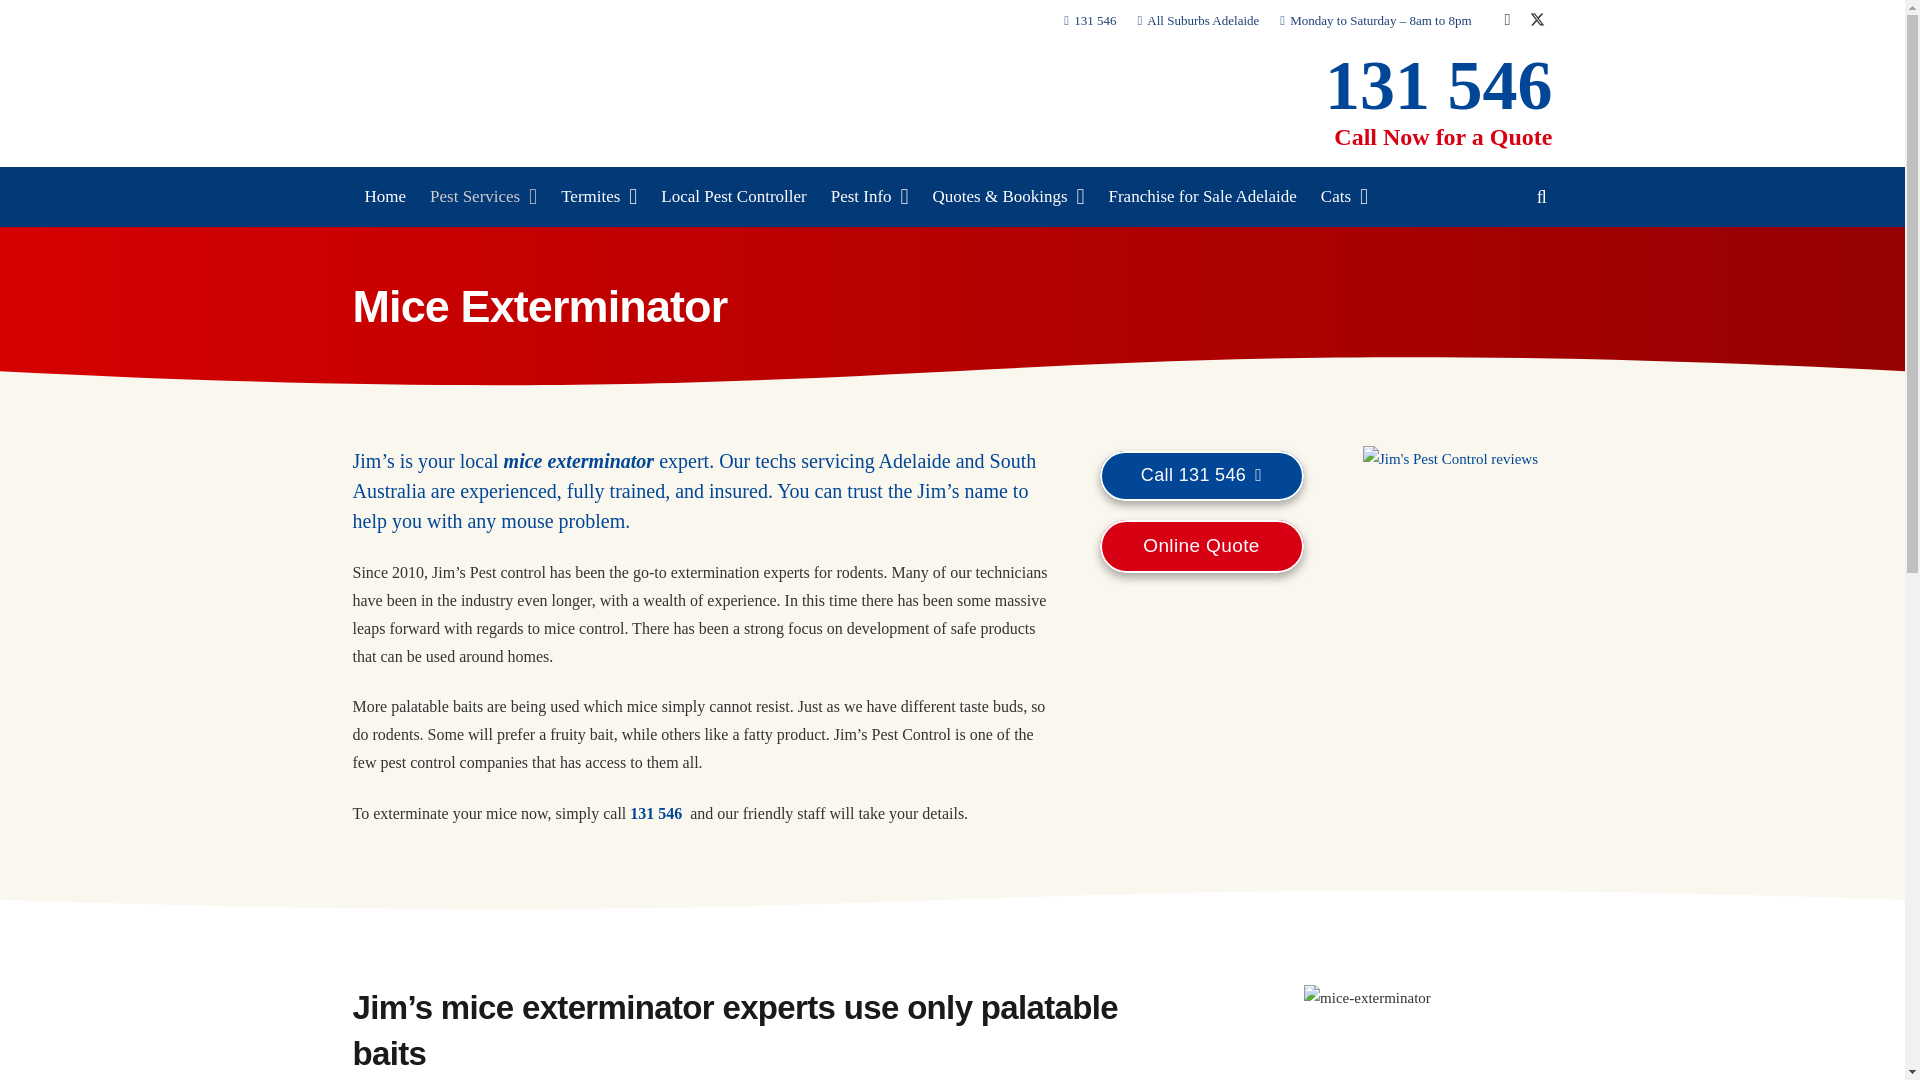  I want to click on Pest Services, so click(484, 196).